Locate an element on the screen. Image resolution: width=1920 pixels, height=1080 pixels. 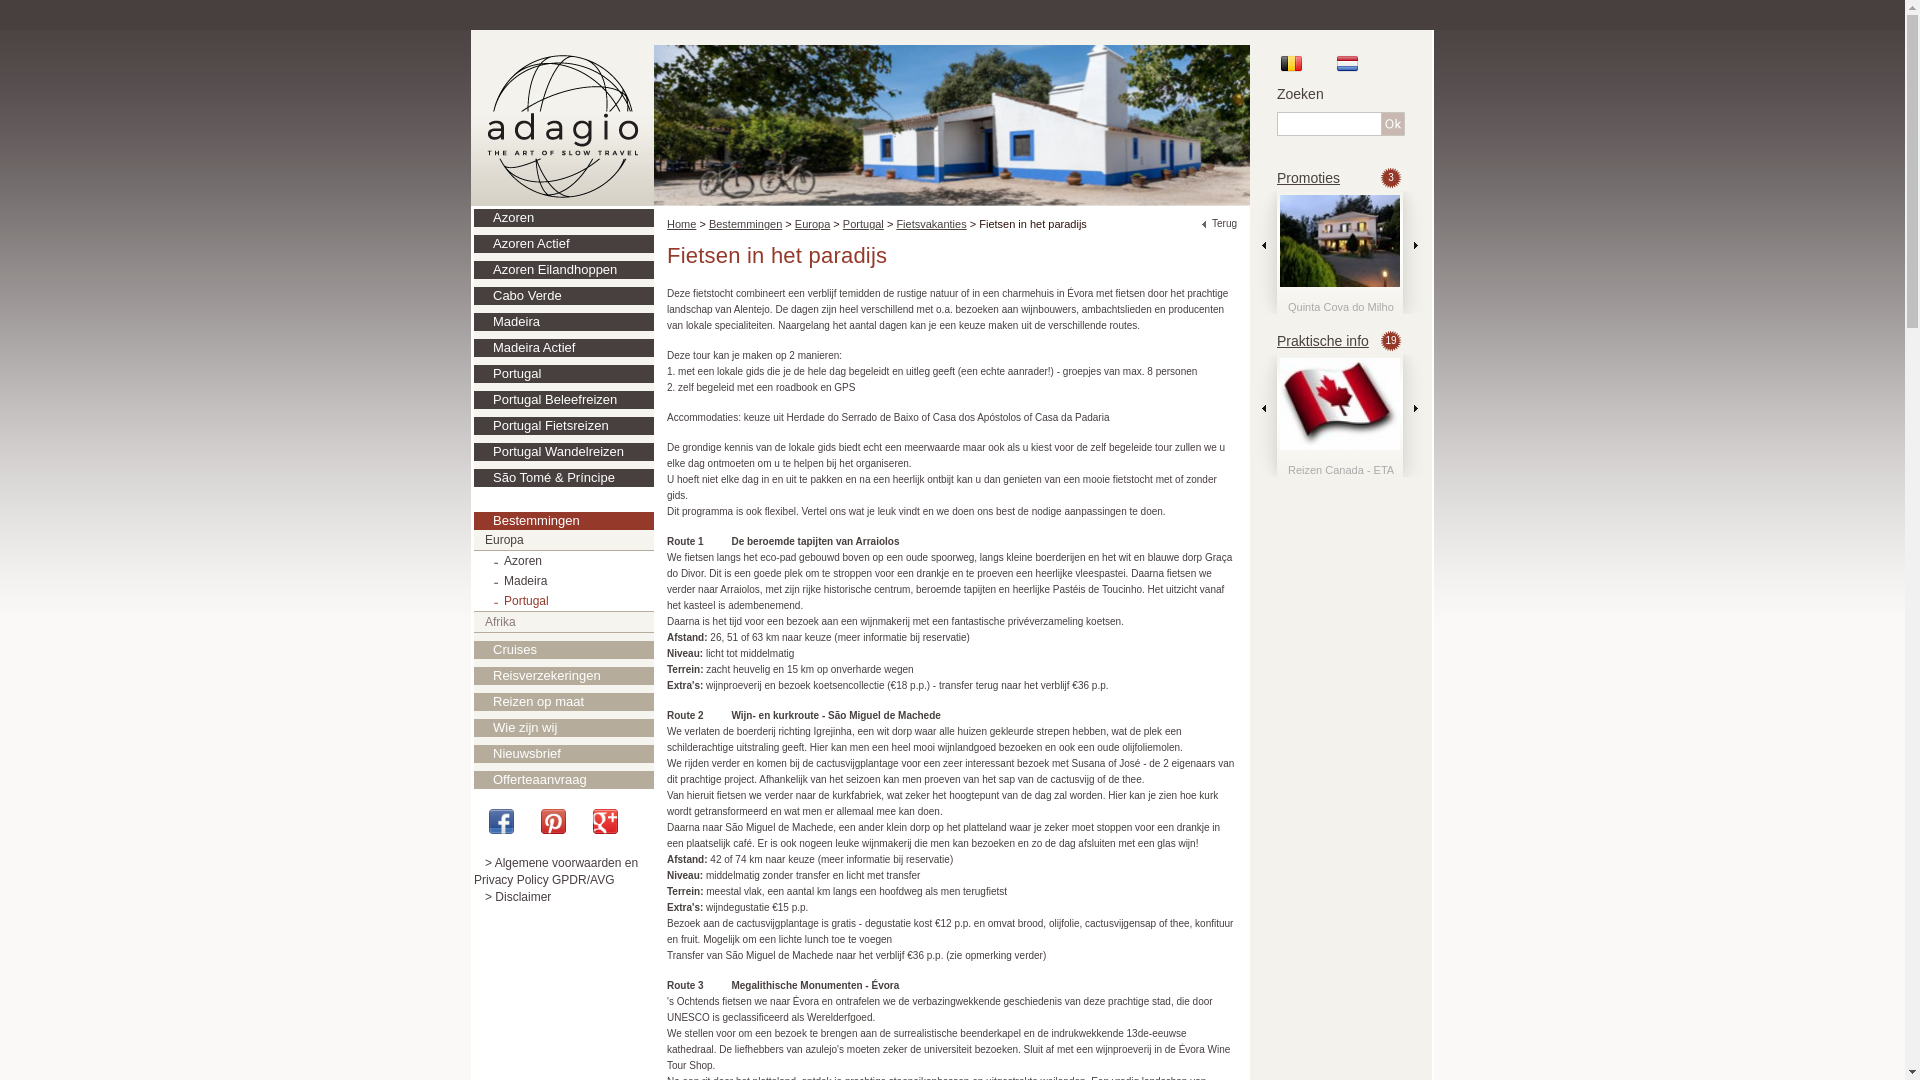
Afrika is located at coordinates (564, 622).